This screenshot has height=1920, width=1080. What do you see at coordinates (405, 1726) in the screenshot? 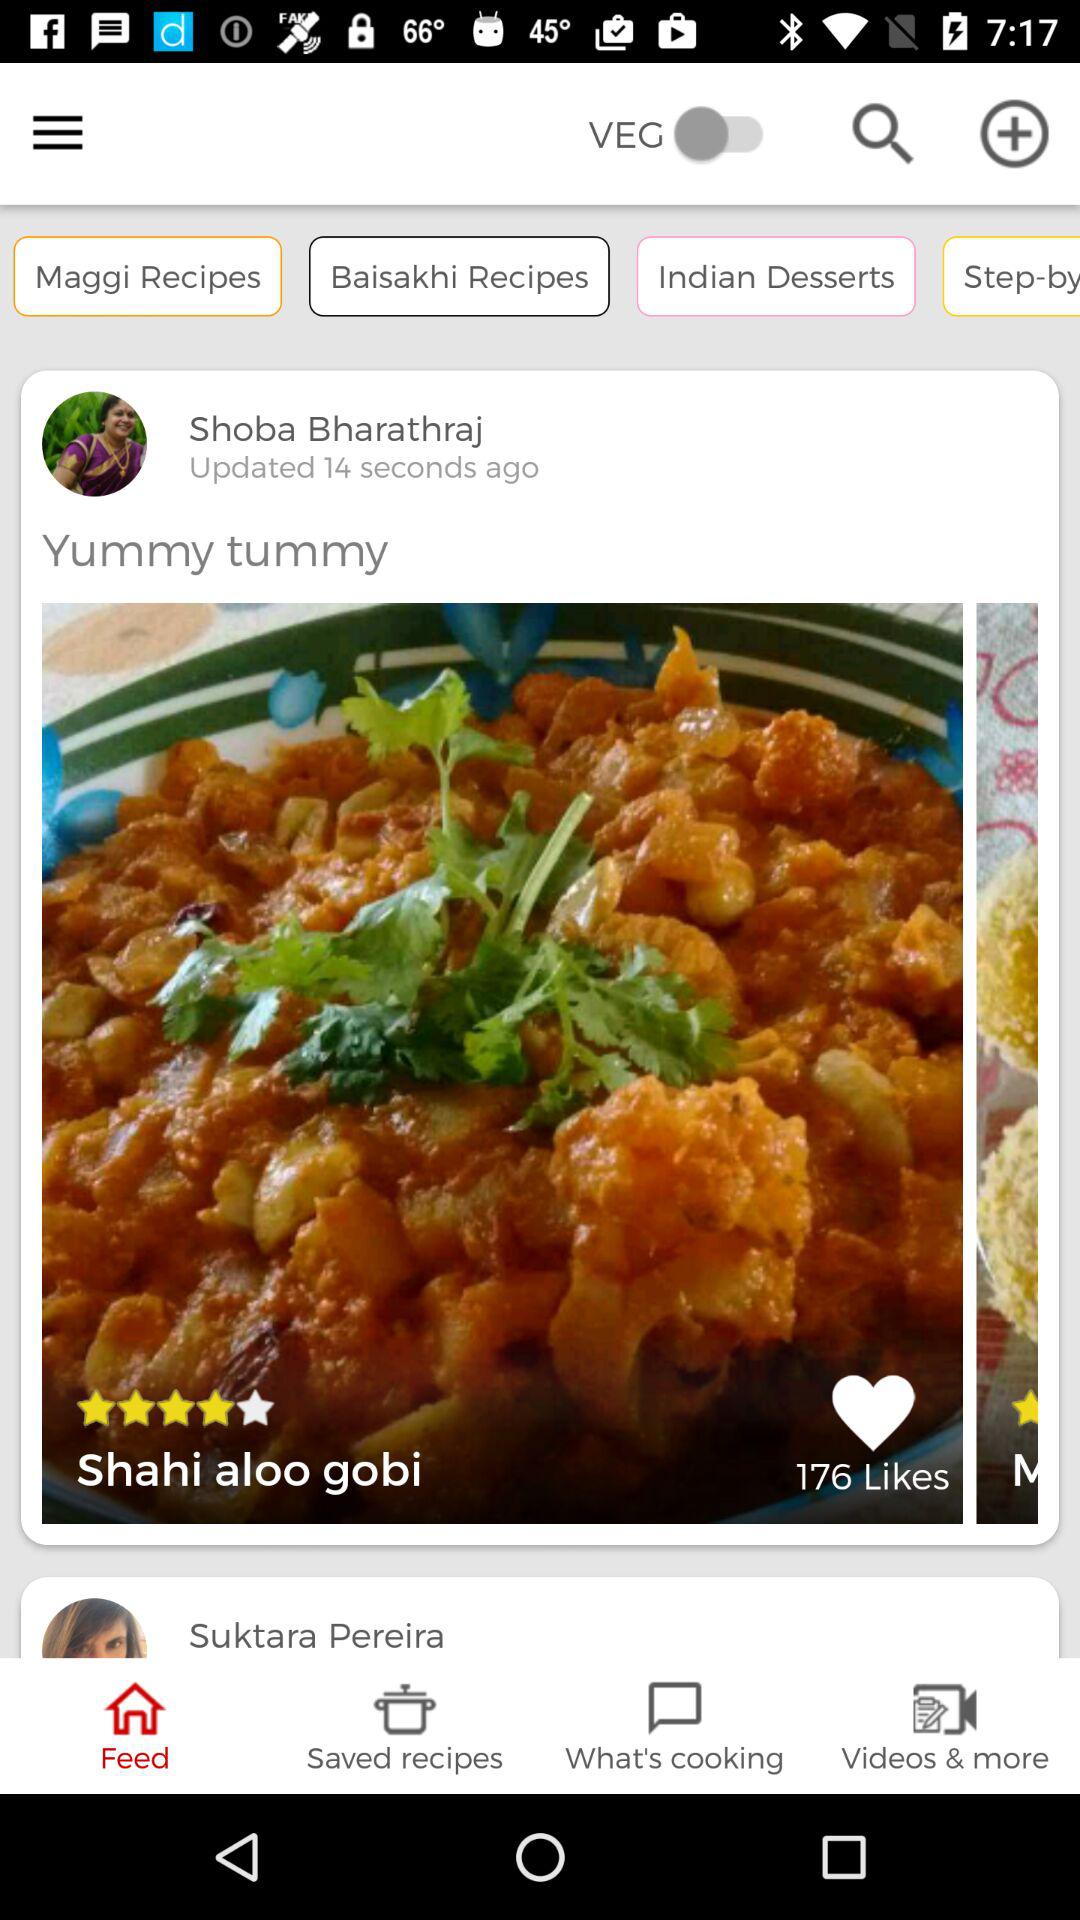
I see `click the item below updated 15 seconds icon` at bounding box center [405, 1726].